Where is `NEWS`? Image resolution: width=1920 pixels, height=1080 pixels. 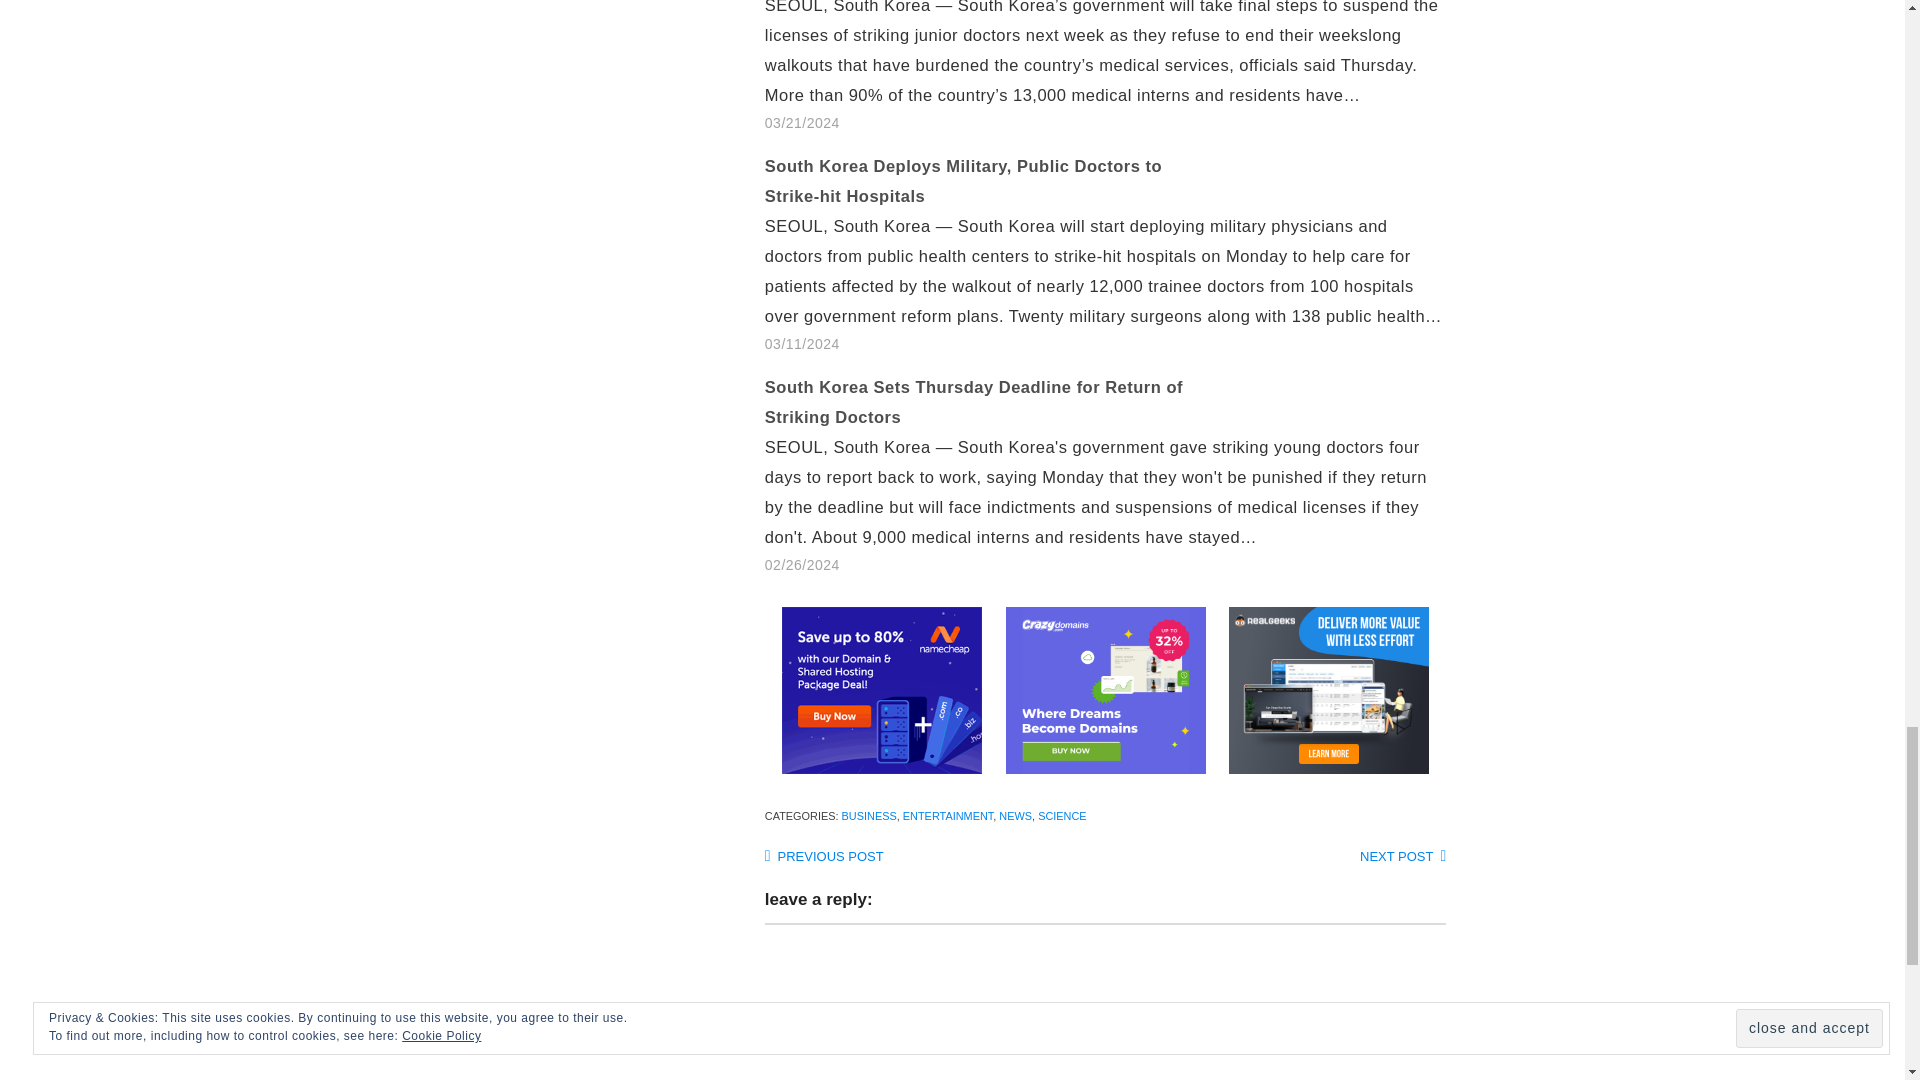 NEWS is located at coordinates (1015, 816).